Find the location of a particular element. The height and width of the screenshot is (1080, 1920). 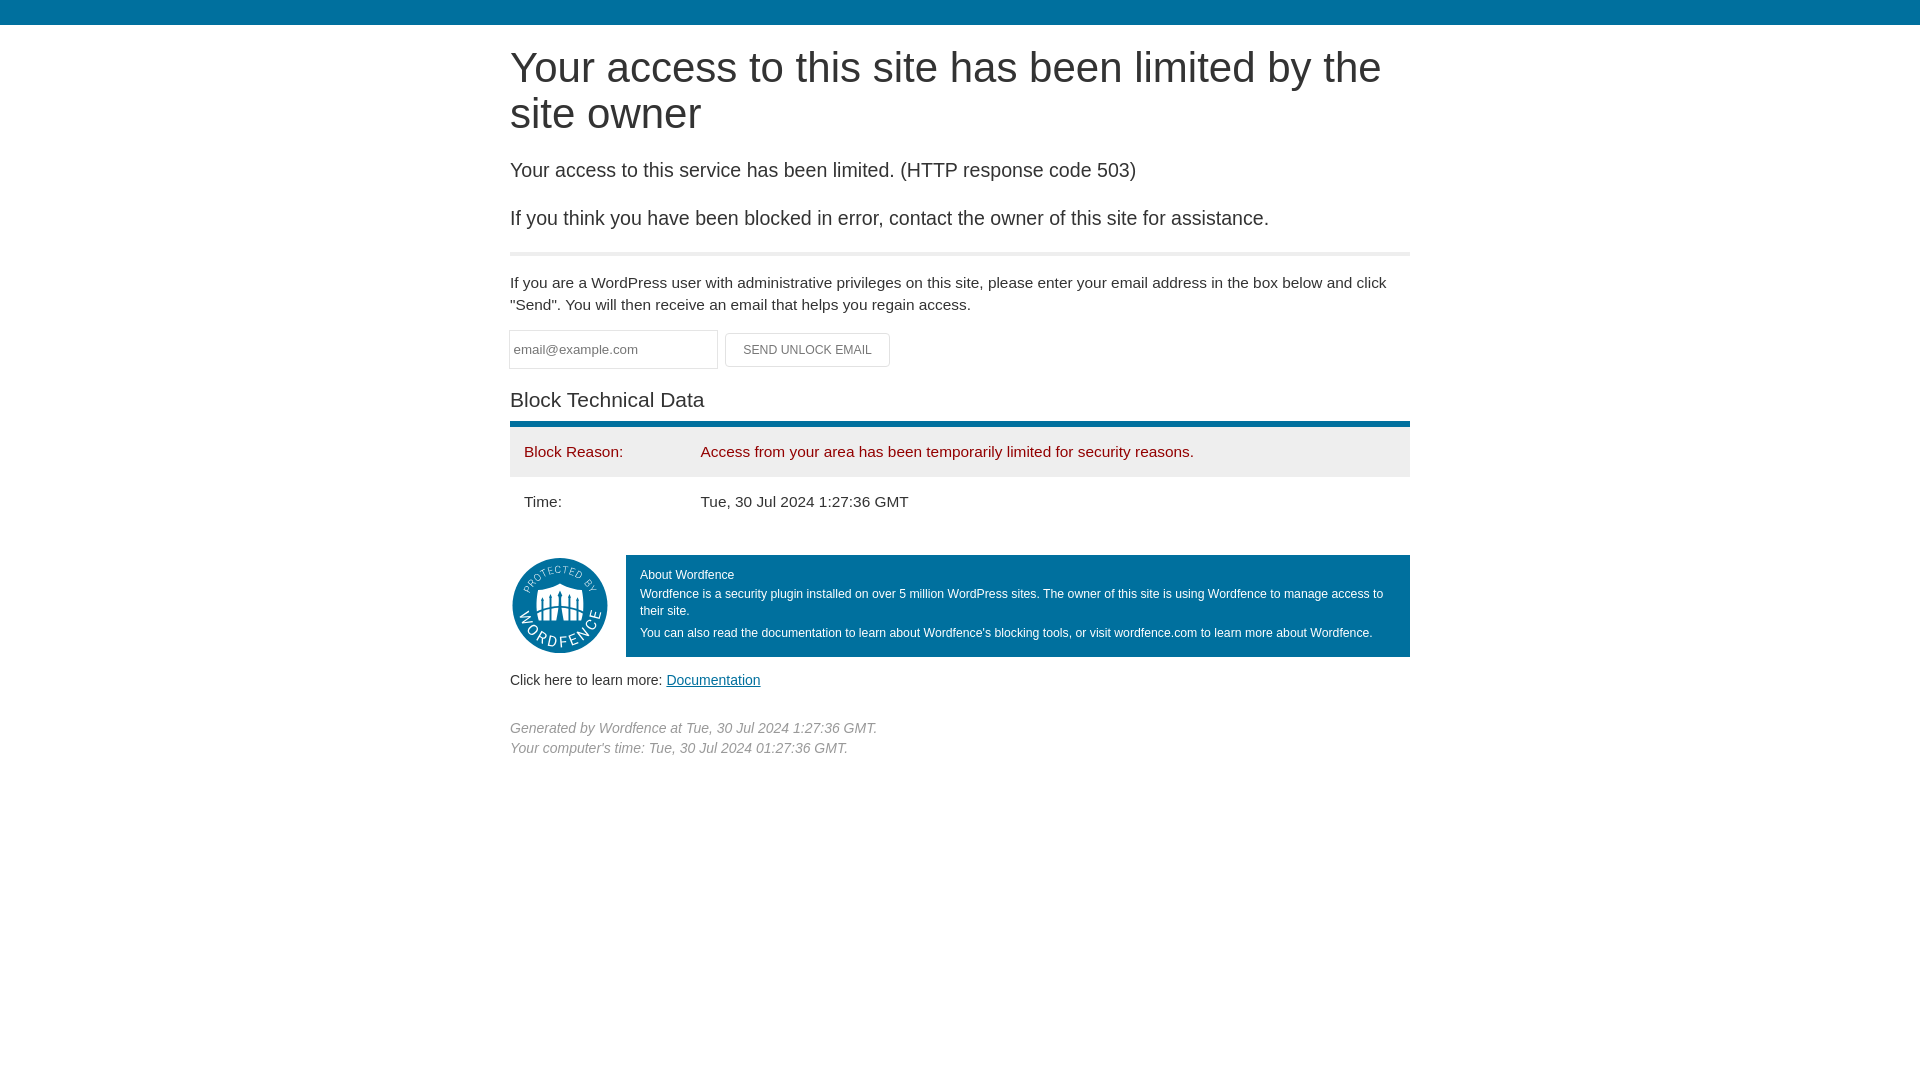

Send Unlock Email is located at coordinates (808, 350).